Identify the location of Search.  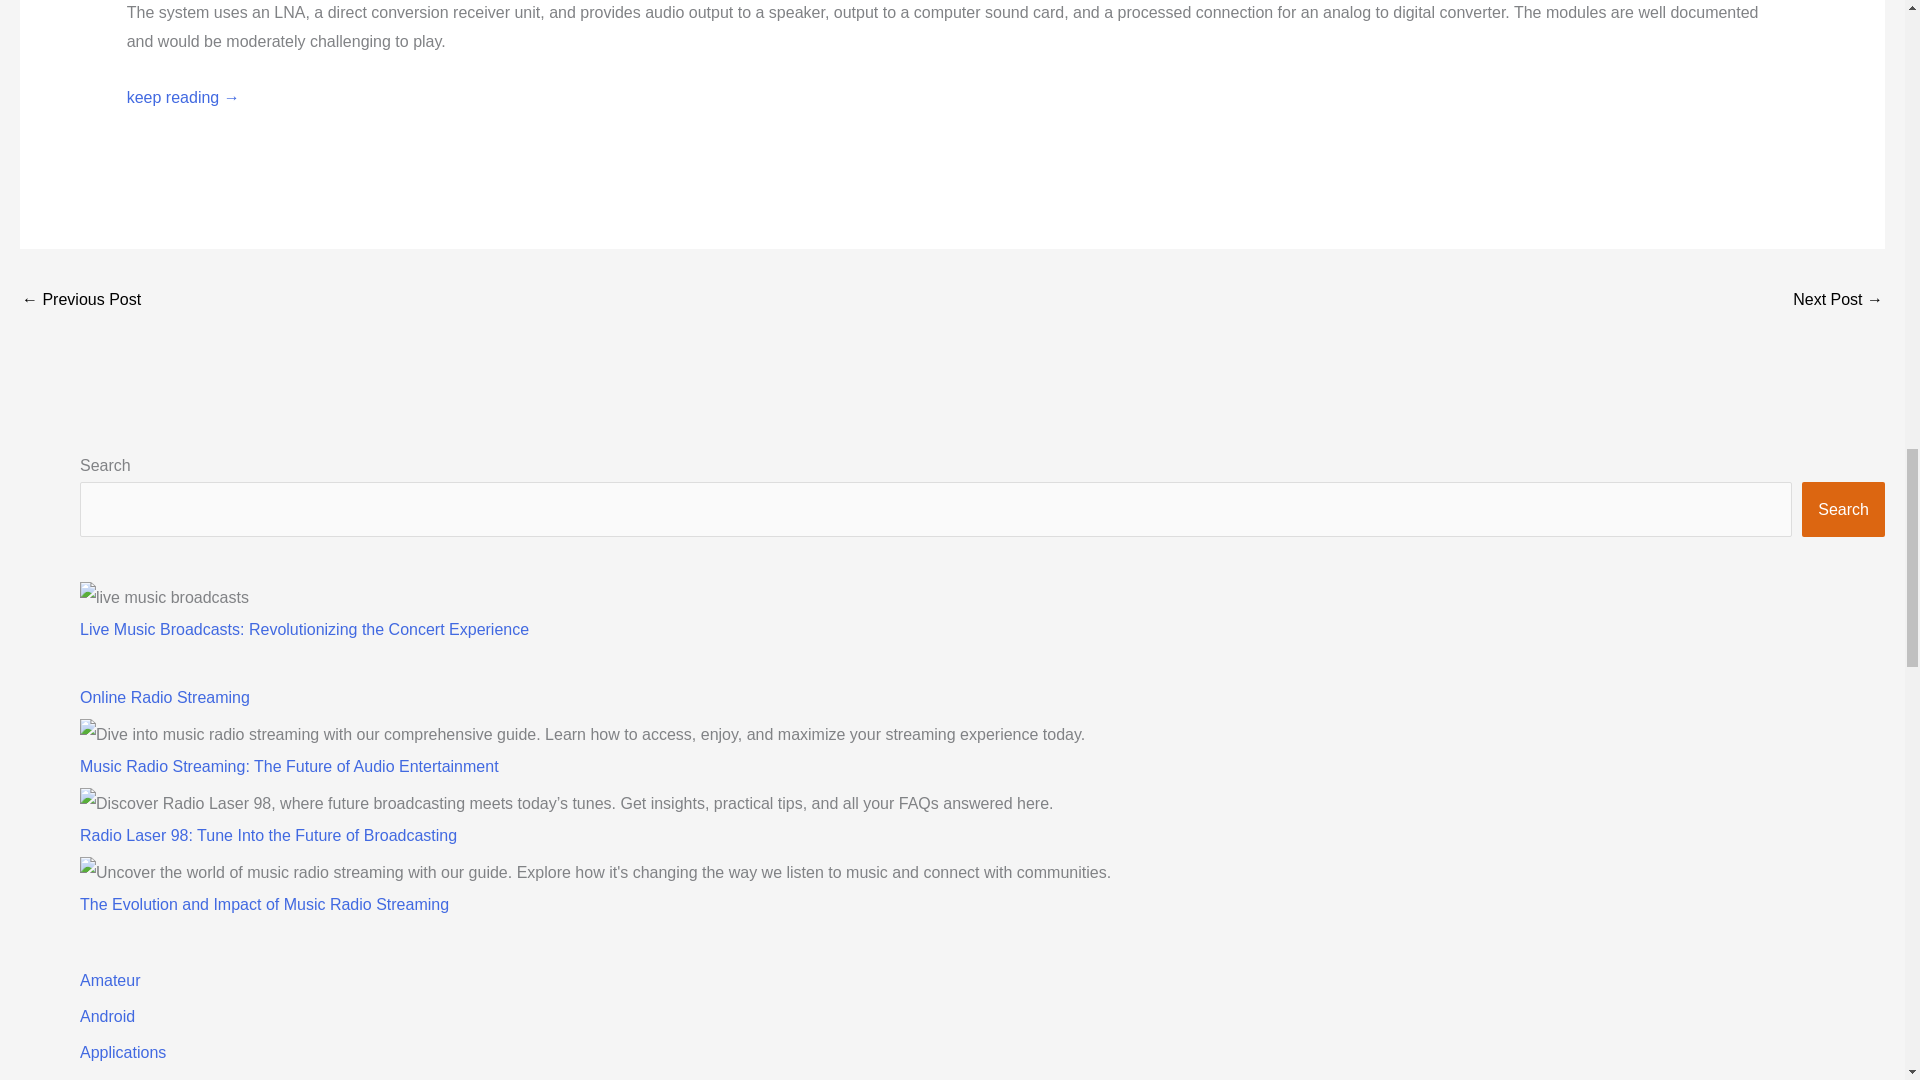
(1844, 508).